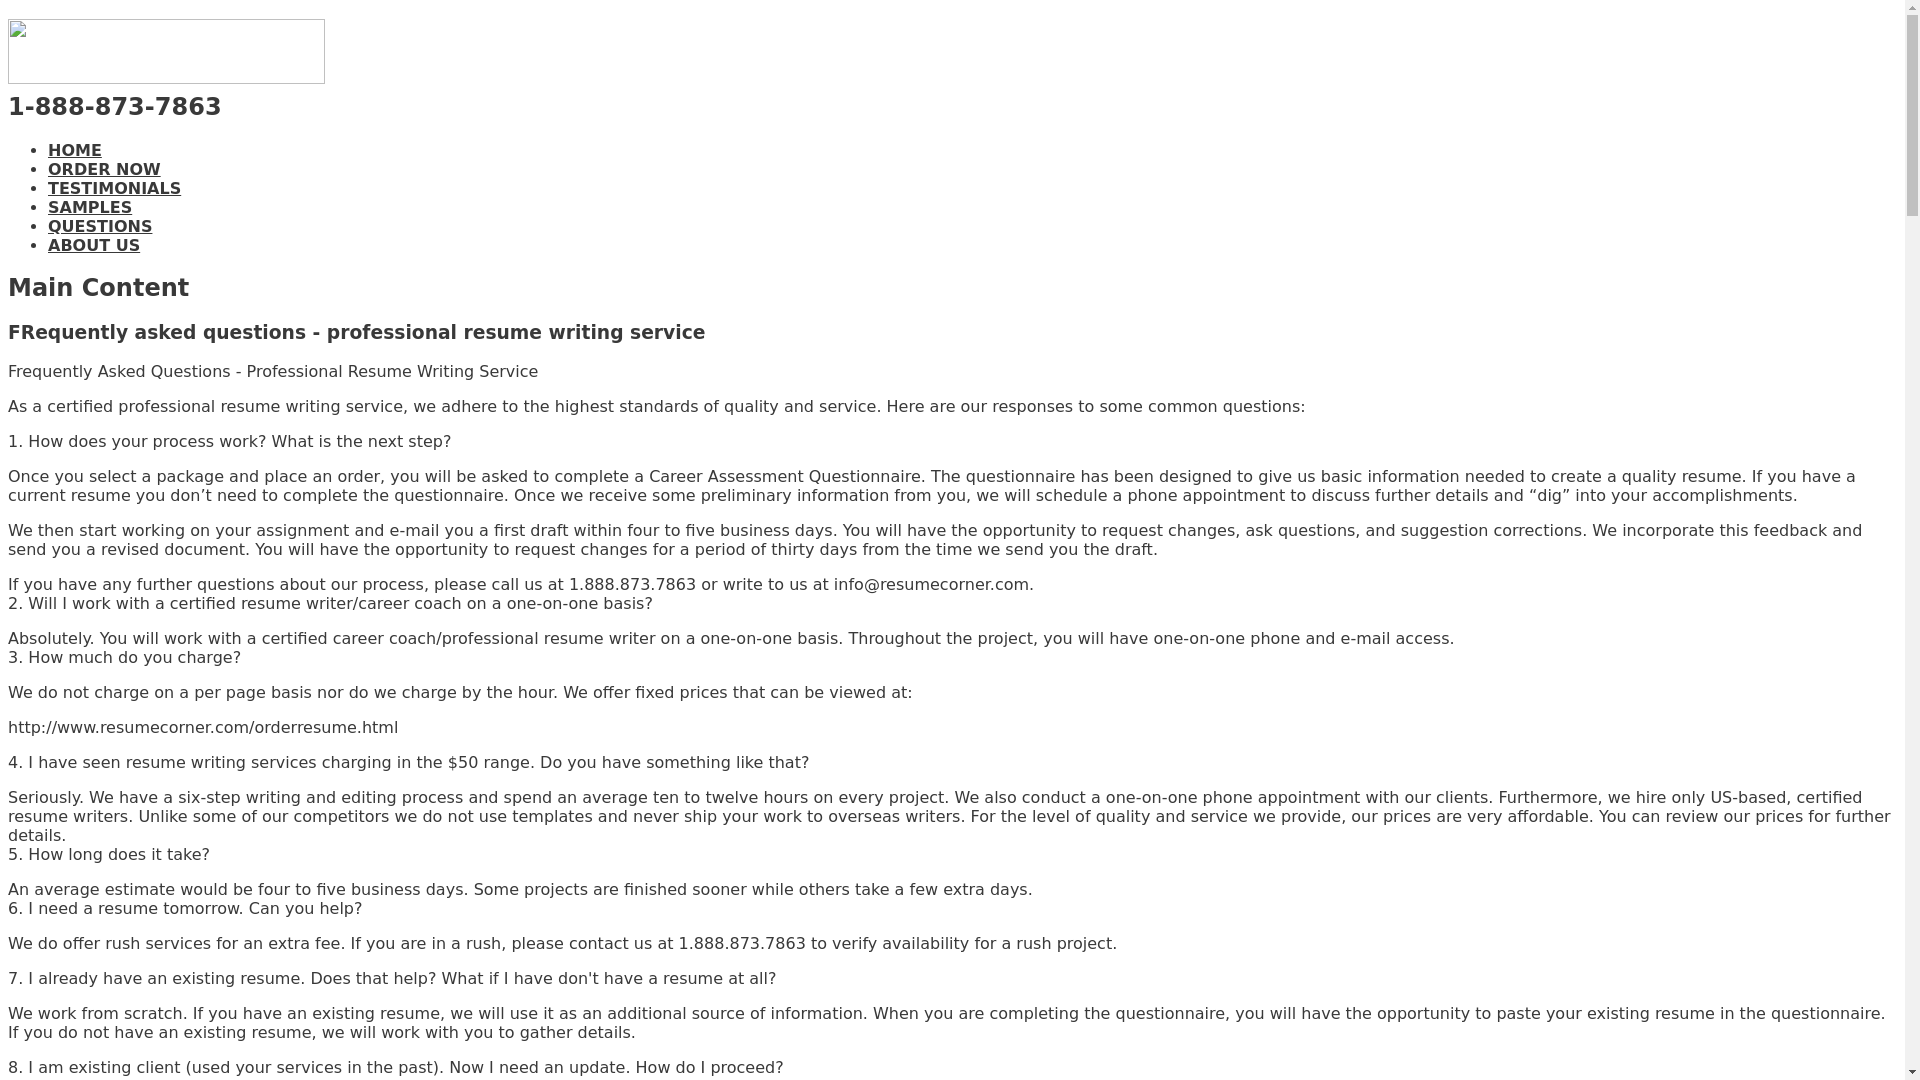 The image size is (1920, 1080). I want to click on QUESTIONS, so click(100, 226).